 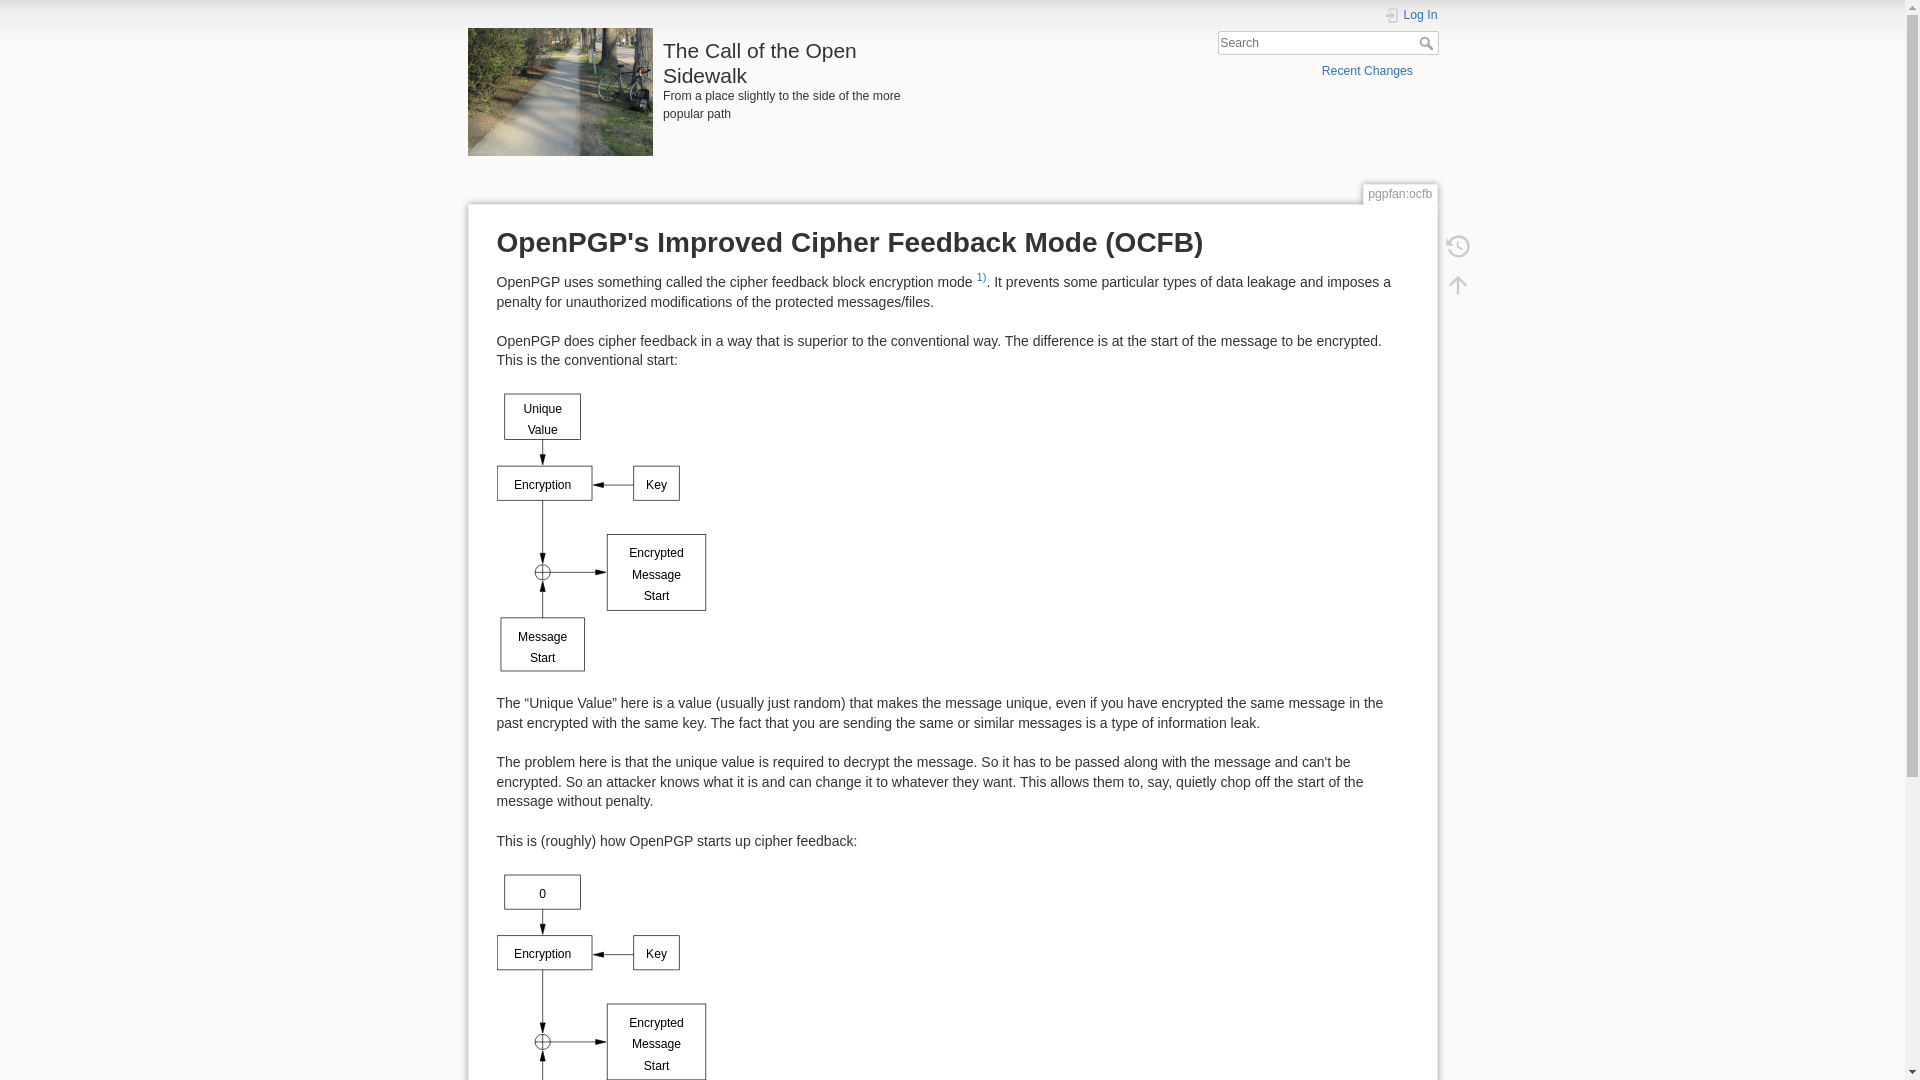 I want to click on Recent Changes, so click(x=1368, y=70).